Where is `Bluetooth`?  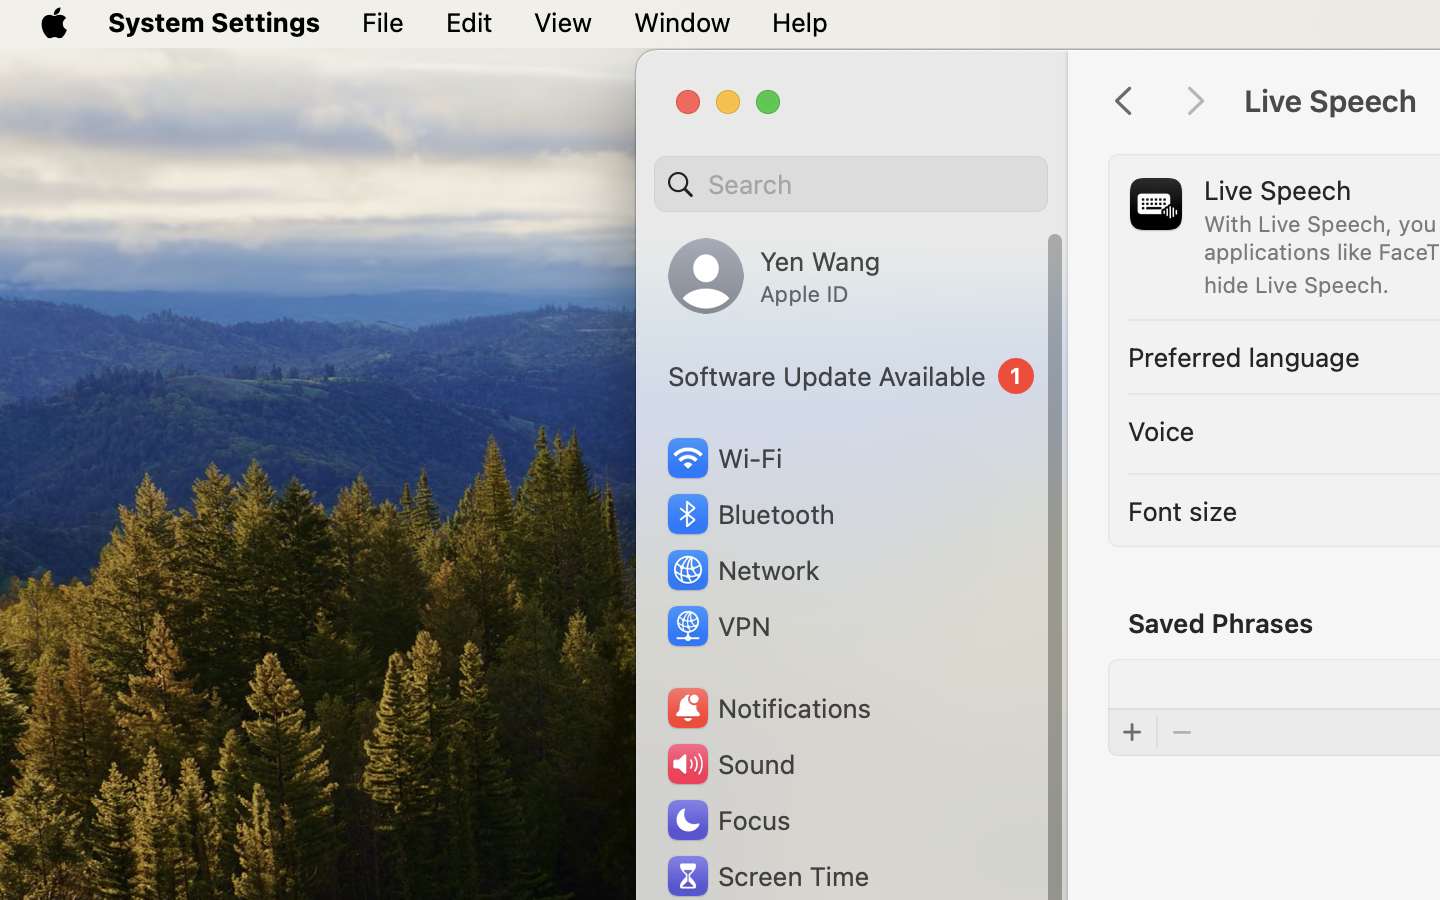 Bluetooth is located at coordinates (750, 514).